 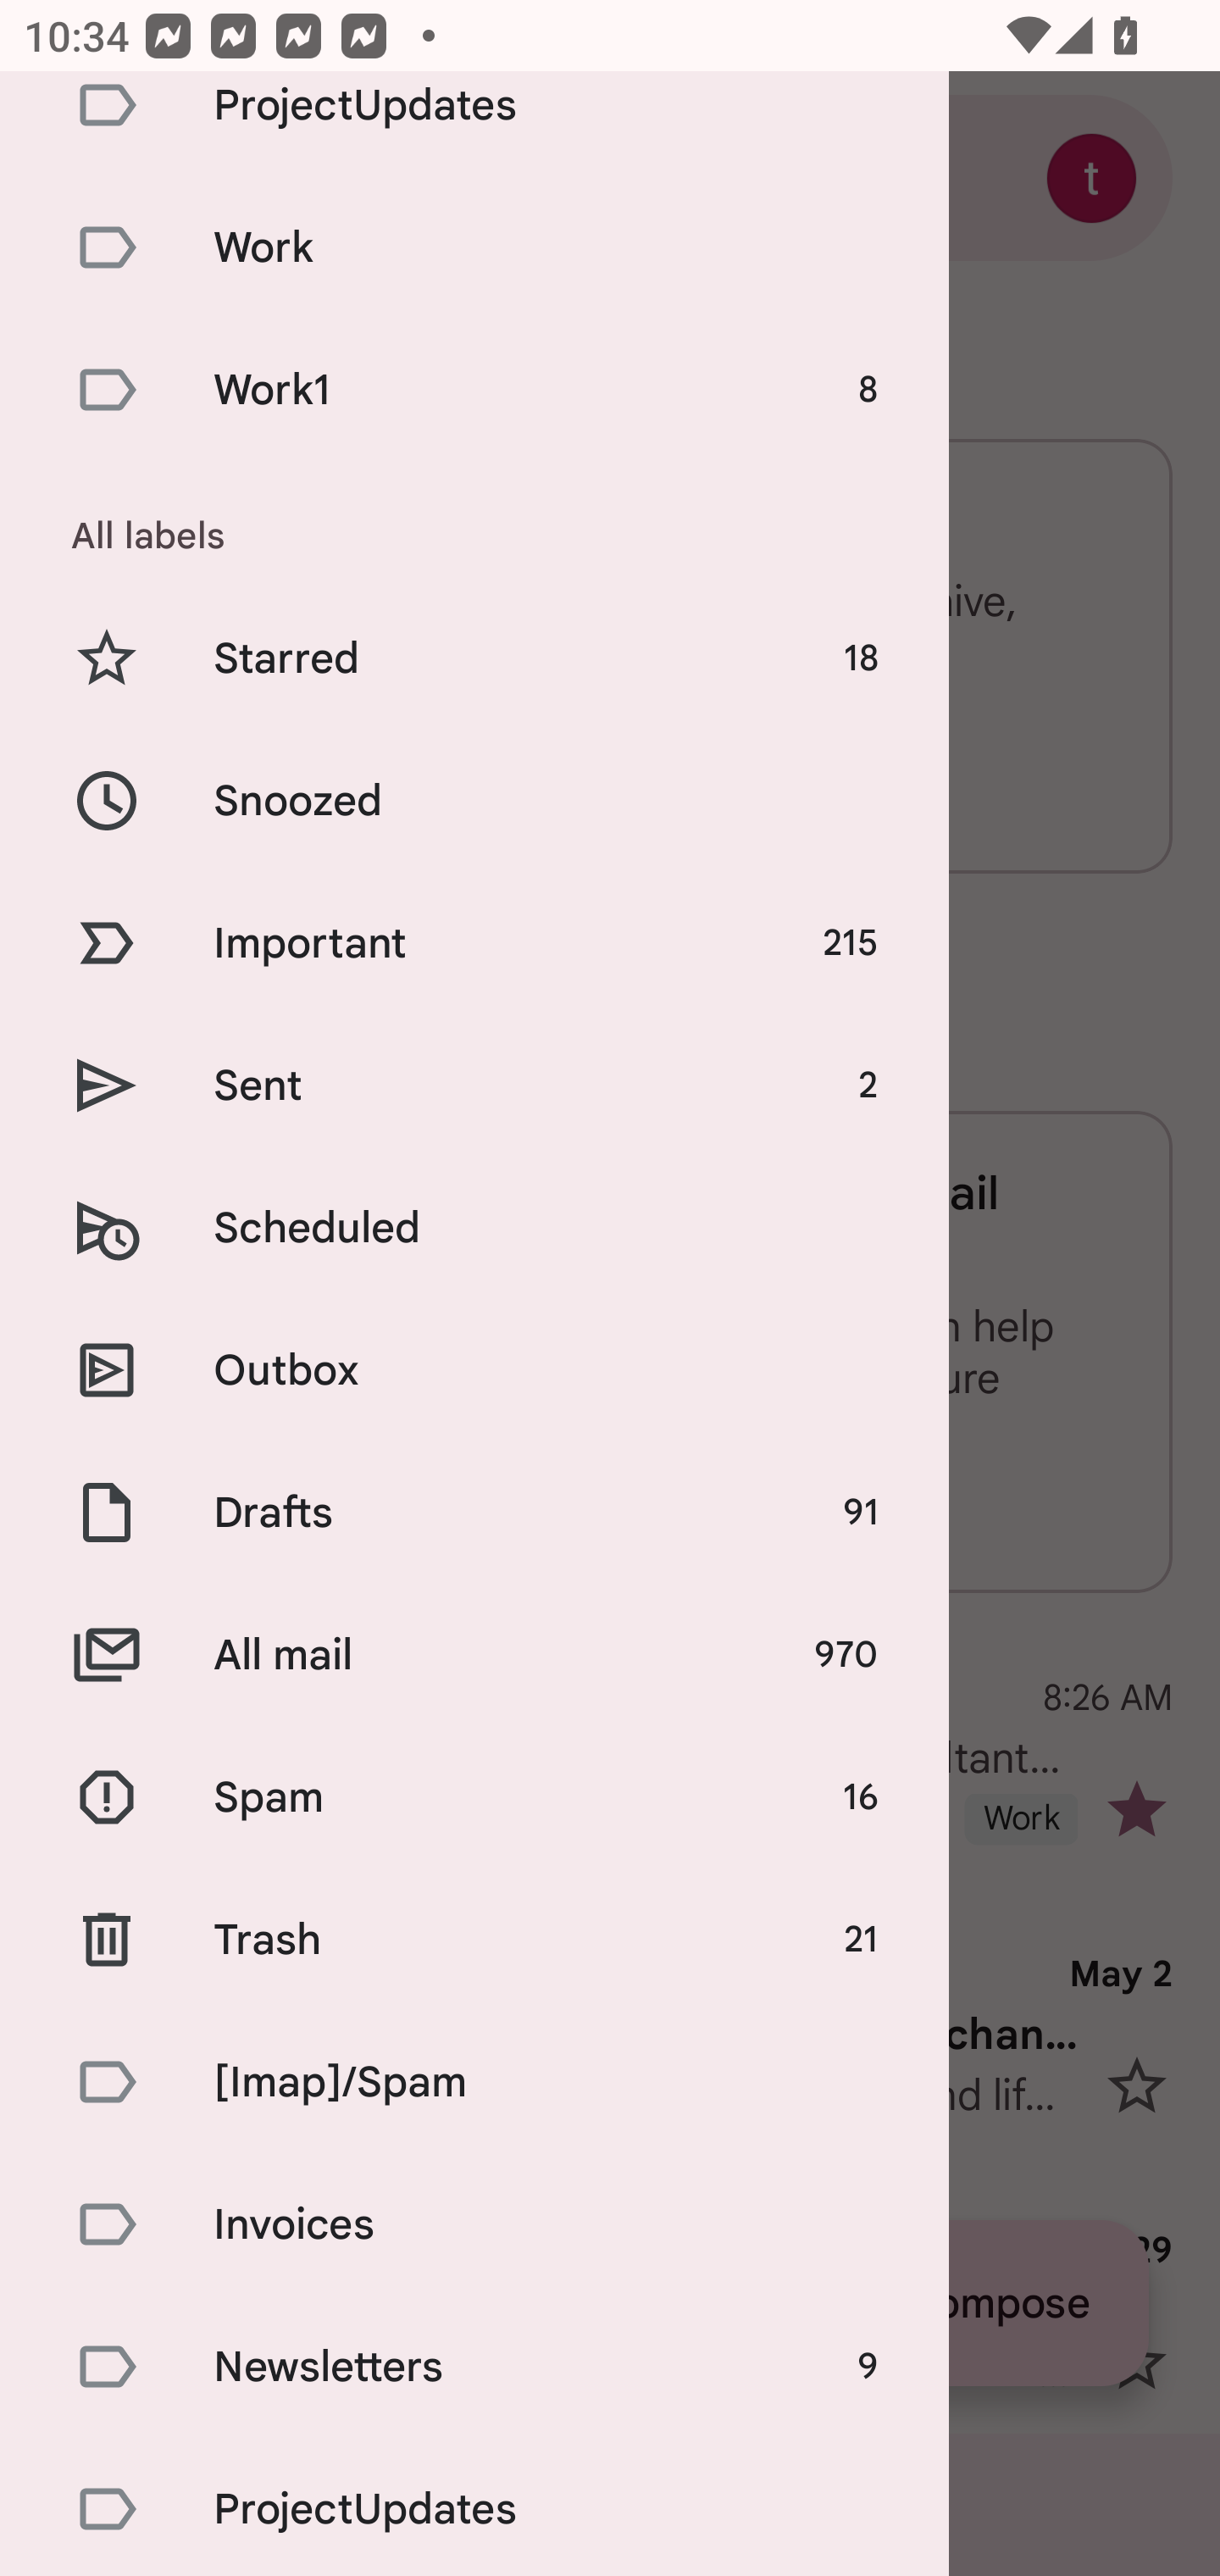 I want to click on All mail 970, so click(x=474, y=1654).